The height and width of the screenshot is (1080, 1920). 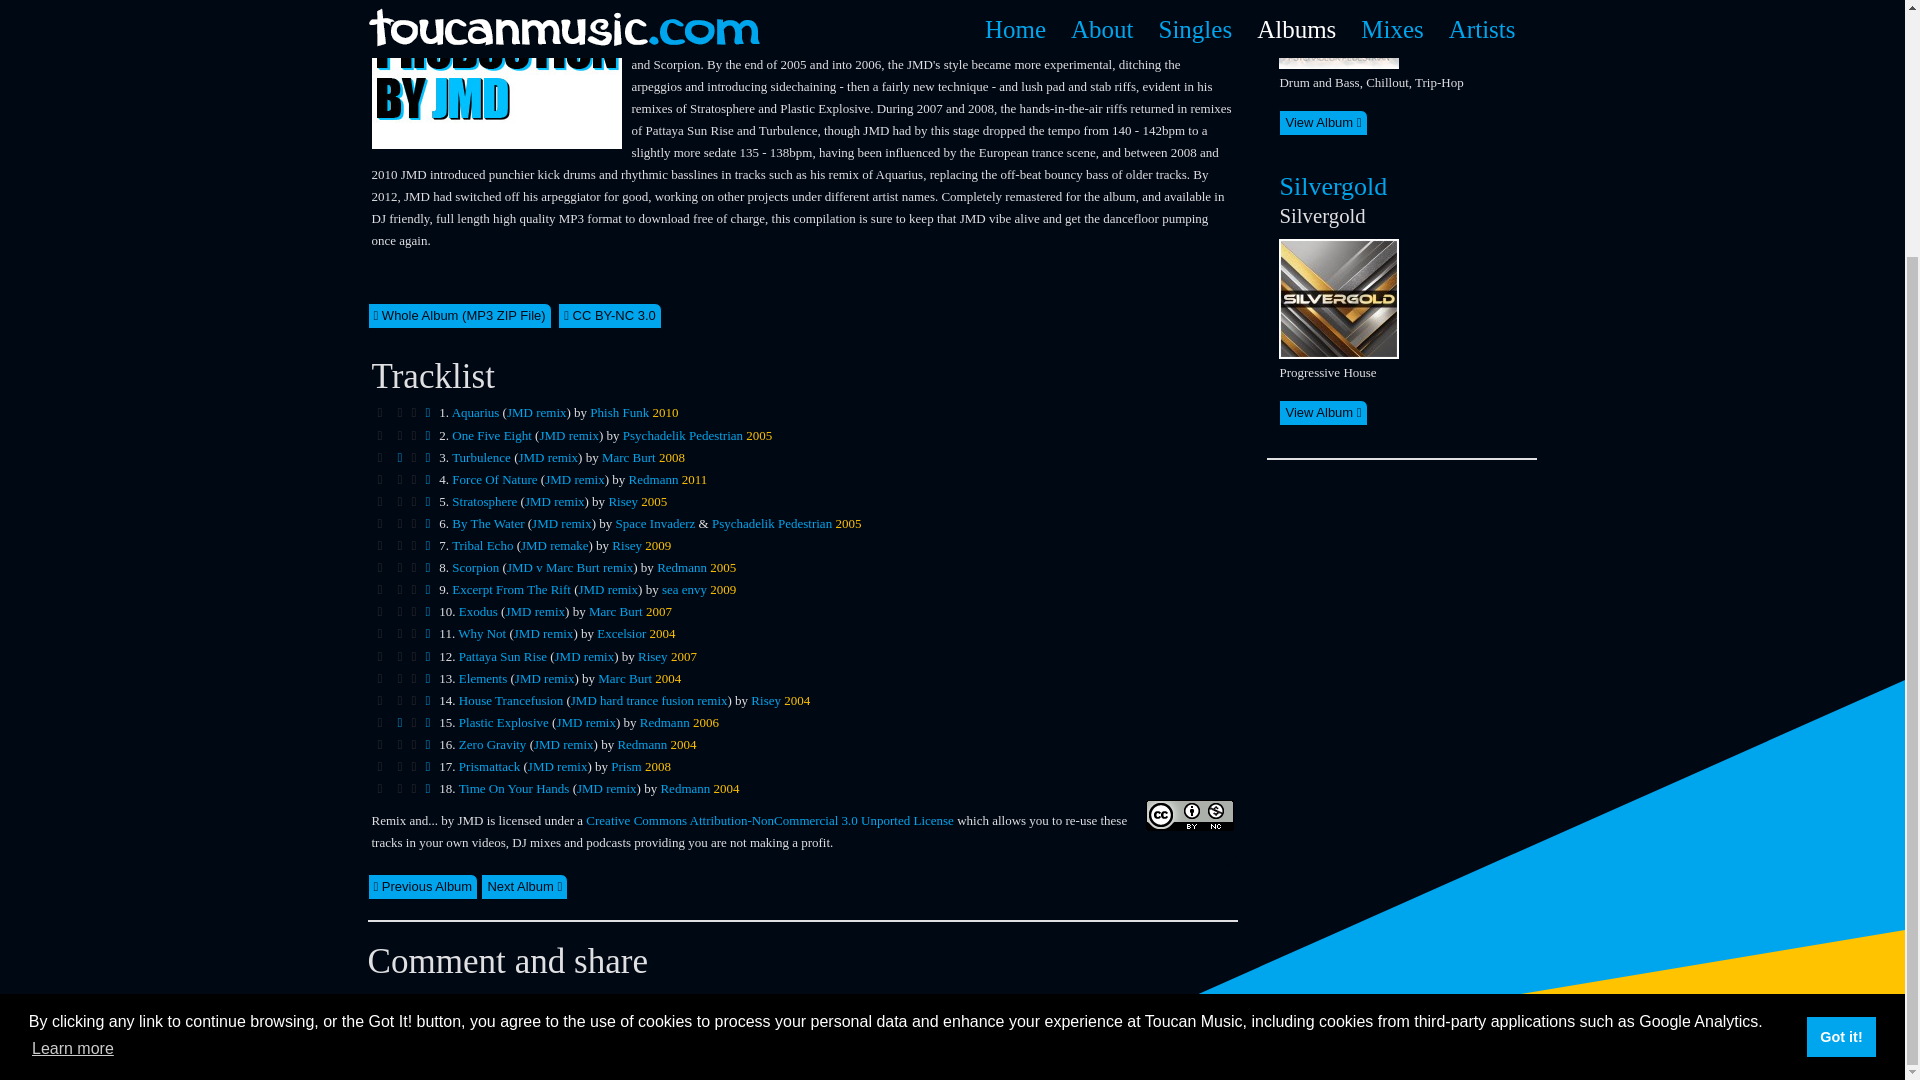 What do you see at coordinates (548, 458) in the screenshot?
I see `JMD remix` at bounding box center [548, 458].